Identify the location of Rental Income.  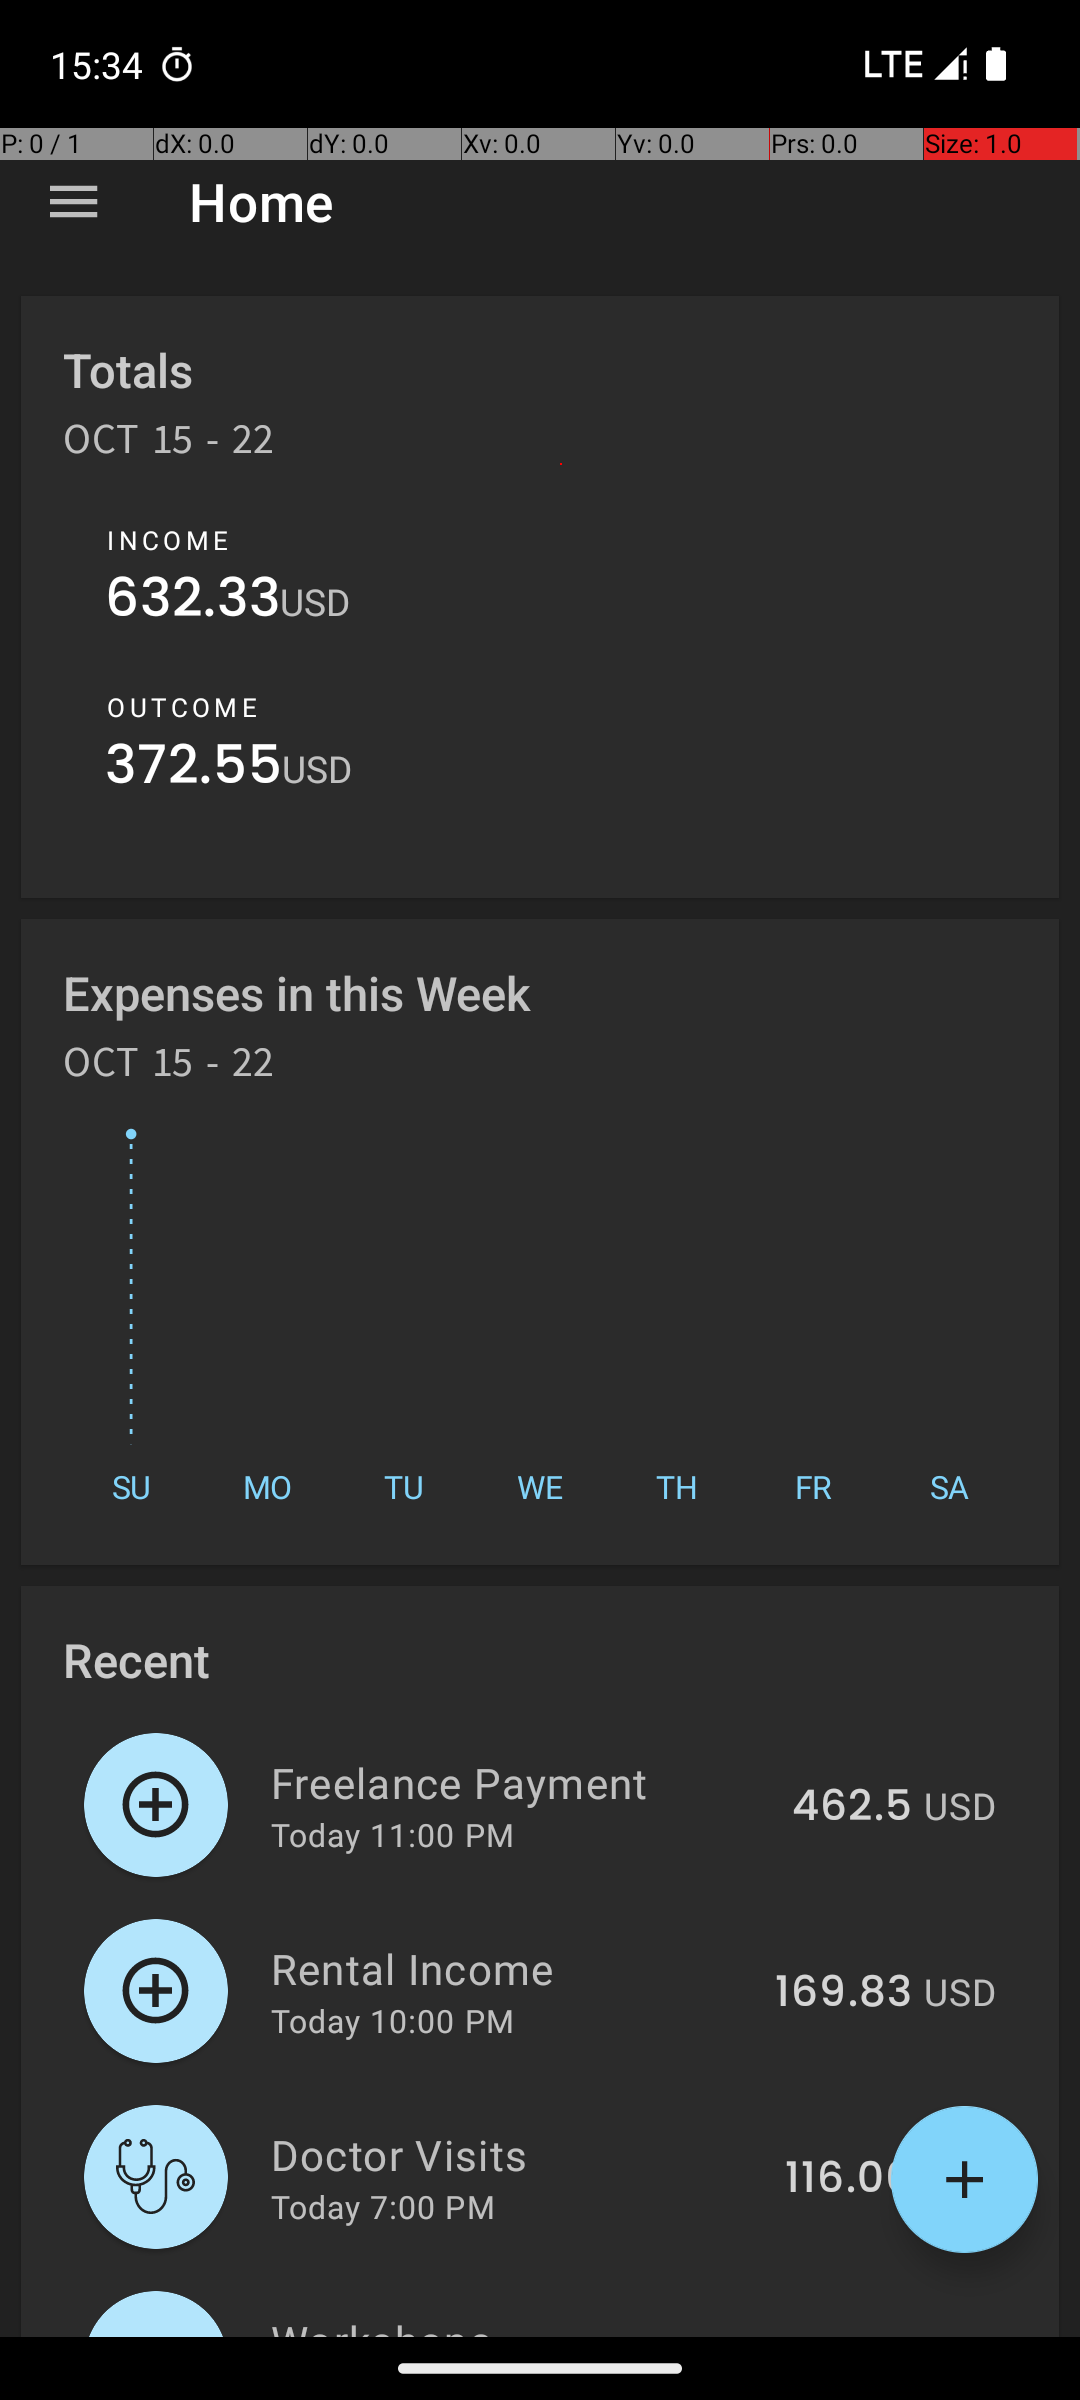
(512, 1968).